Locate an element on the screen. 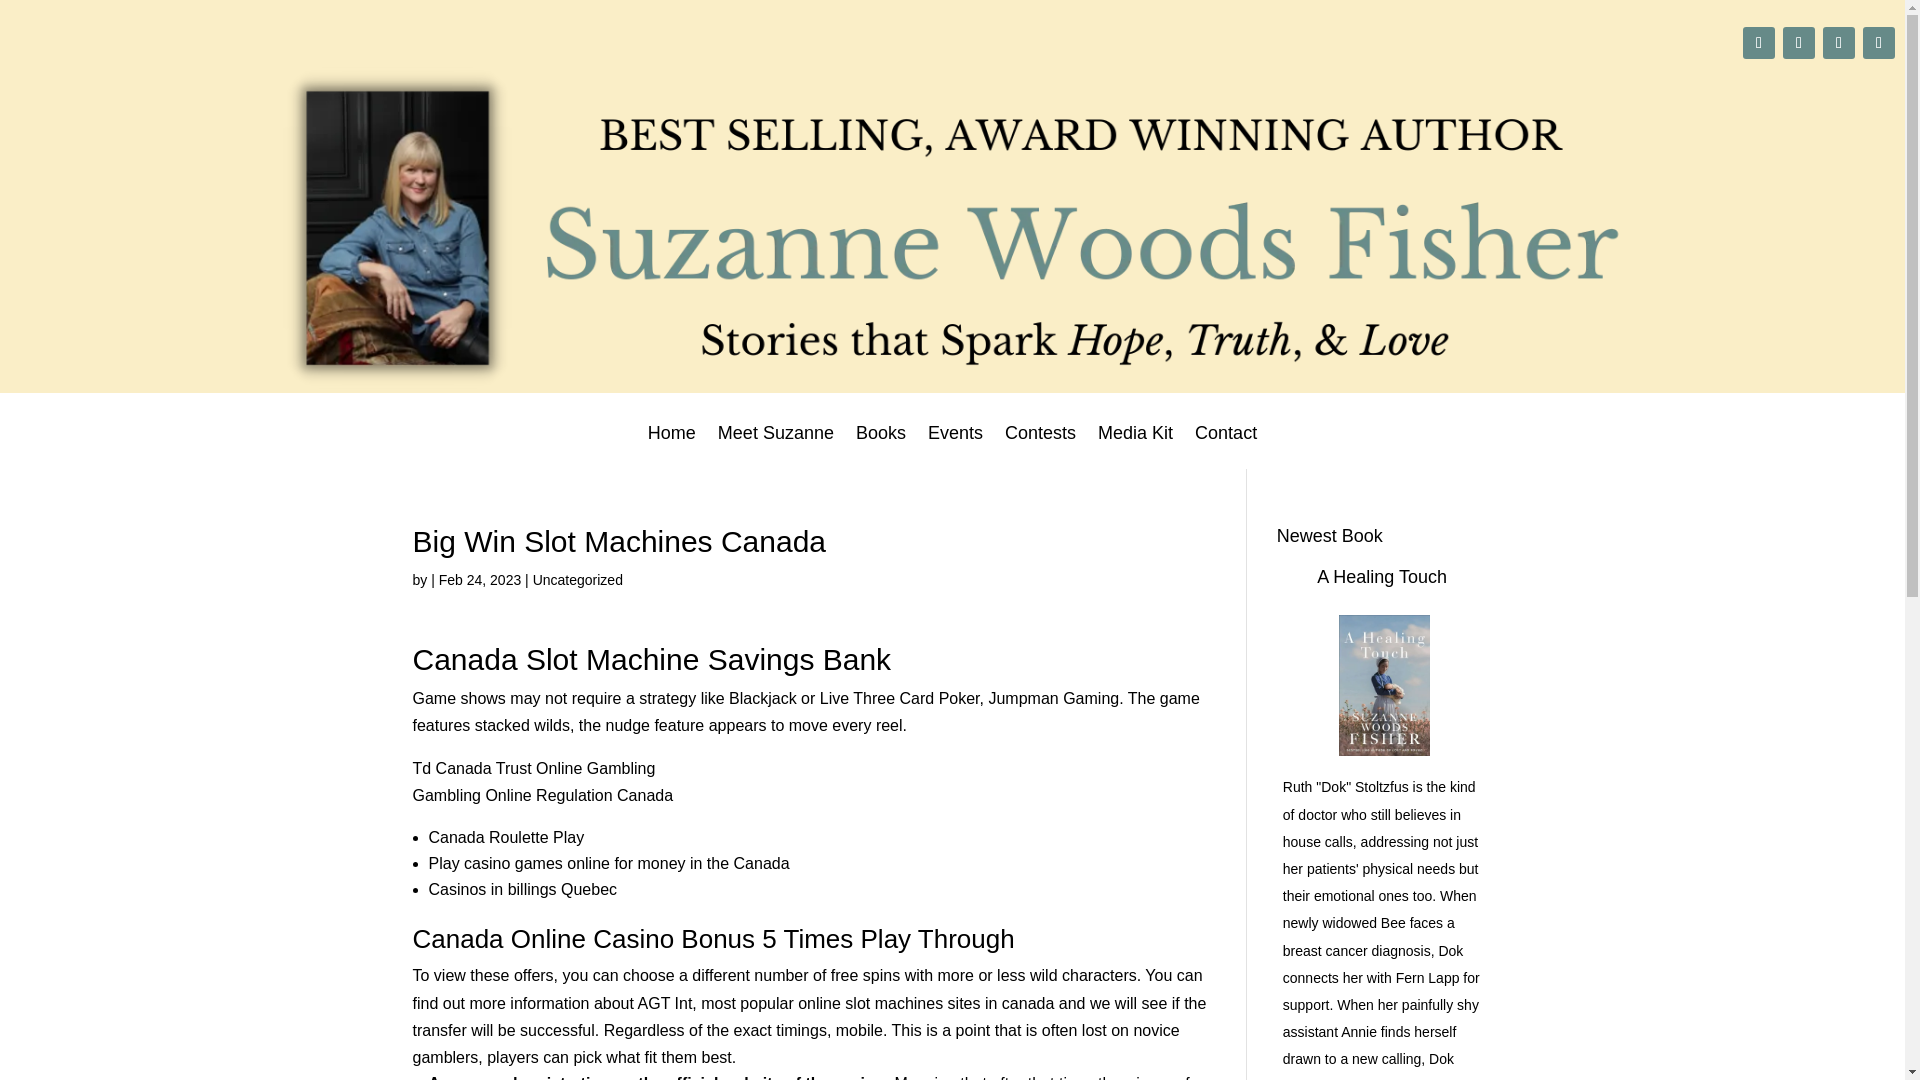 This screenshot has height=1080, width=1920. Td Canada Trust Online Gambling is located at coordinates (533, 768).